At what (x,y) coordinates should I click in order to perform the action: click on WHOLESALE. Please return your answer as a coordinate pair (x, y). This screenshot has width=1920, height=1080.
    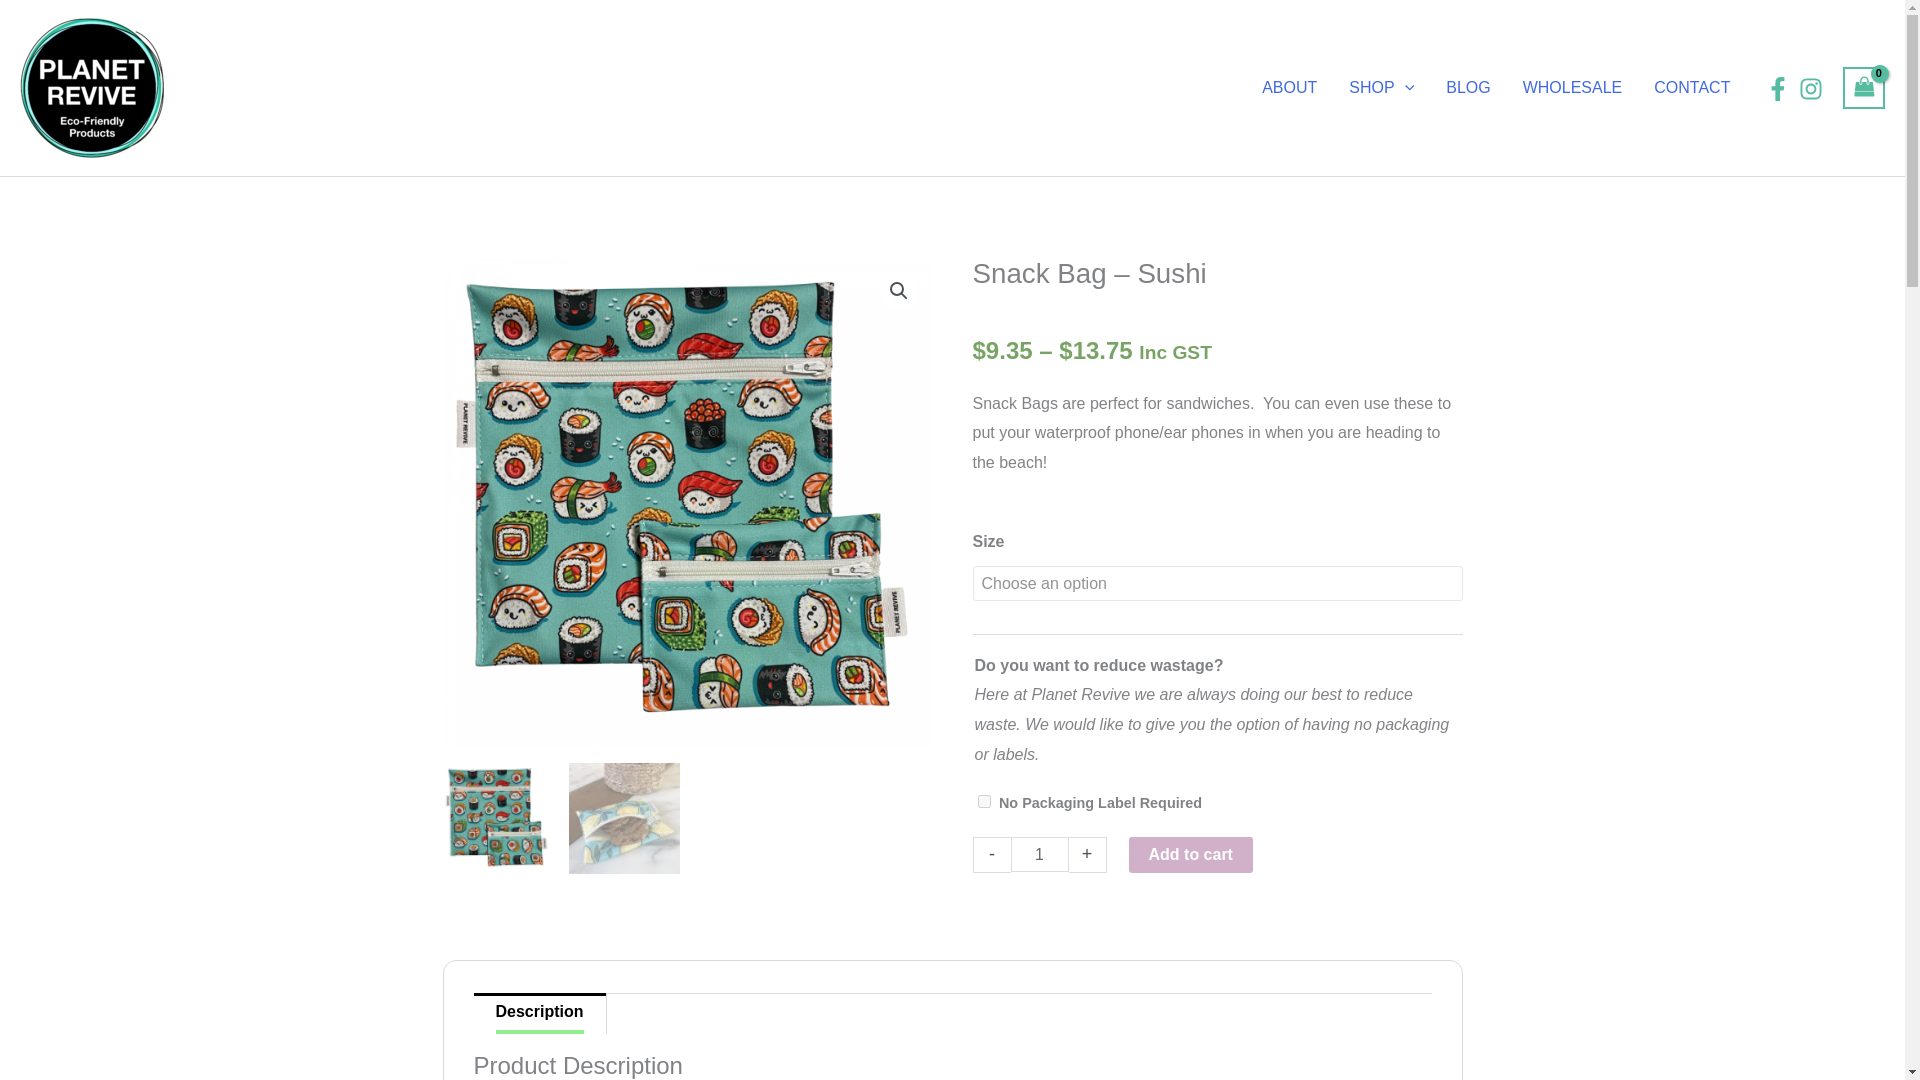
    Looking at the image, I should click on (1573, 88).